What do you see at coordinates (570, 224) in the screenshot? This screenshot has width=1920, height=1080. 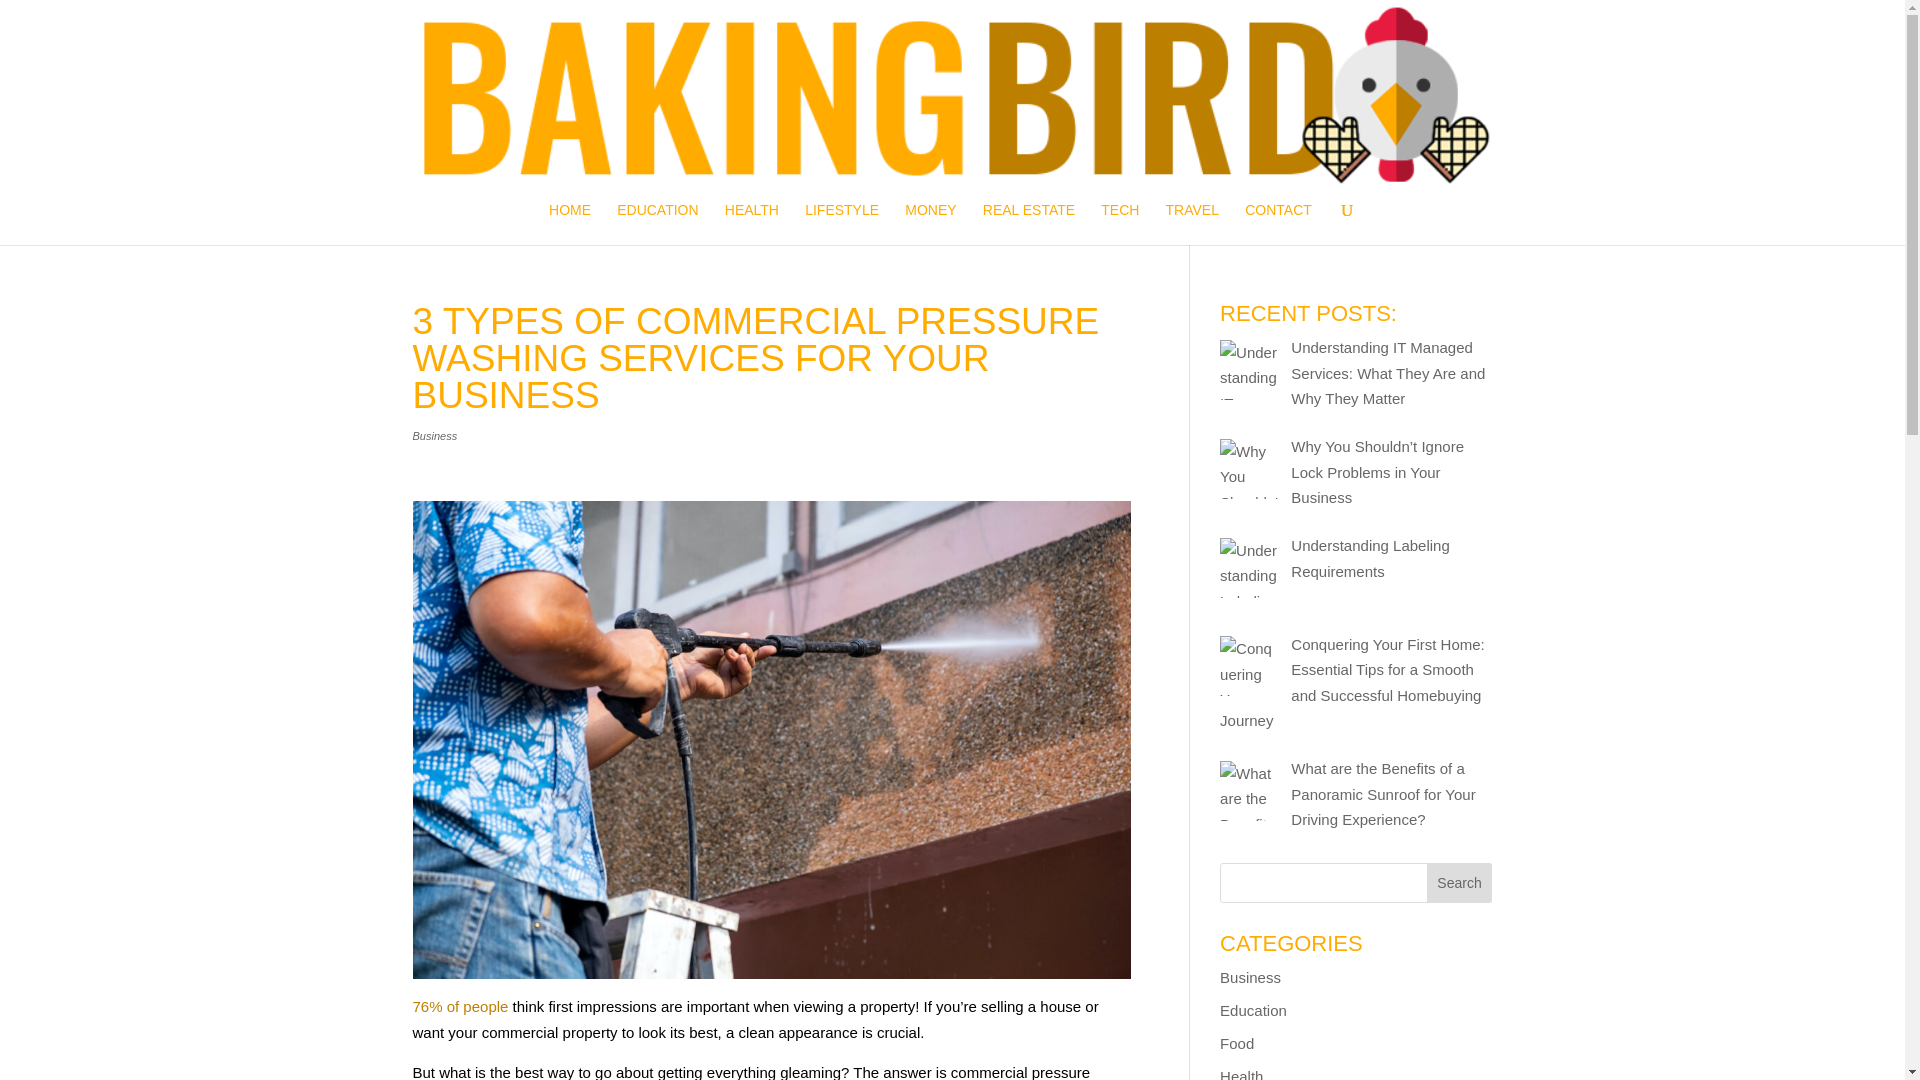 I see `HOME` at bounding box center [570, 224].